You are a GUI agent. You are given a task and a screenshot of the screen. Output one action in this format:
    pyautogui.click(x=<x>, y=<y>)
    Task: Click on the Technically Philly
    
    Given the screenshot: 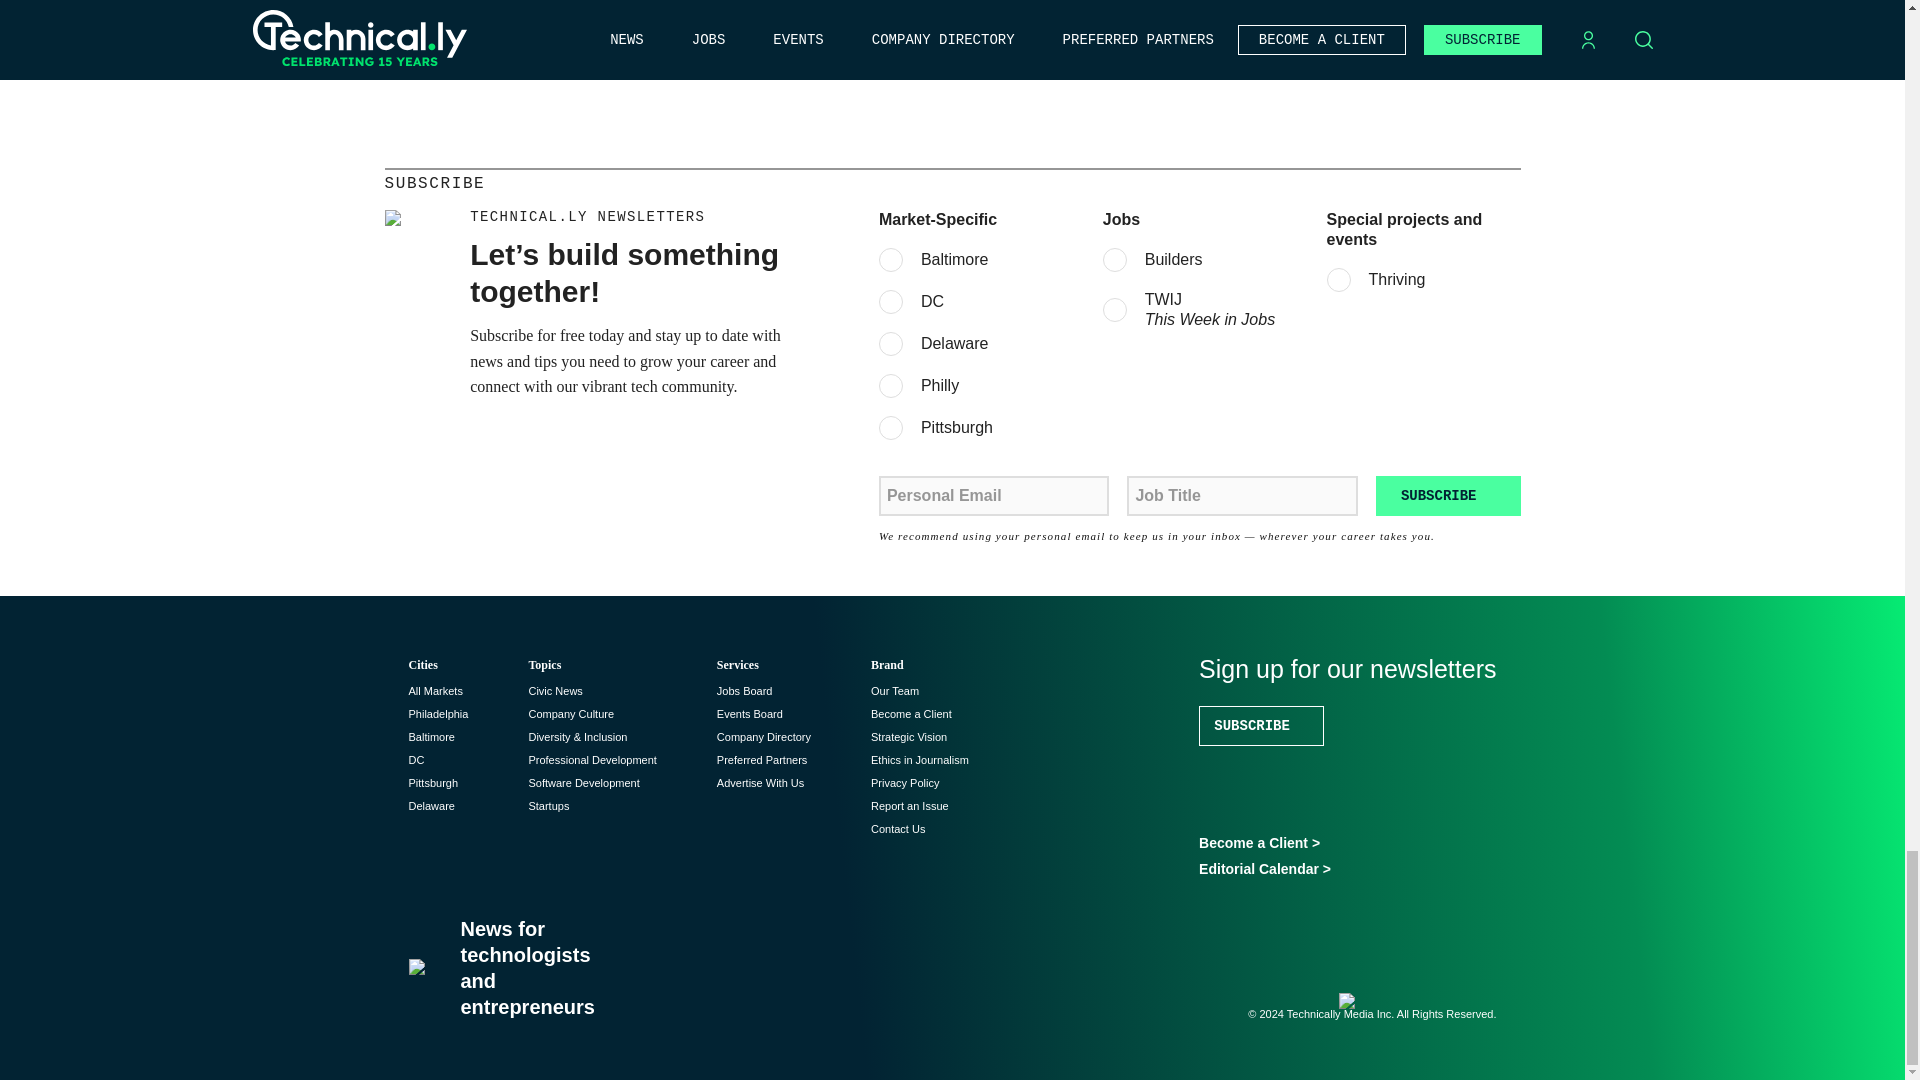 What is the action you would take?
    pyautogui.click(x=438, y=714)
    